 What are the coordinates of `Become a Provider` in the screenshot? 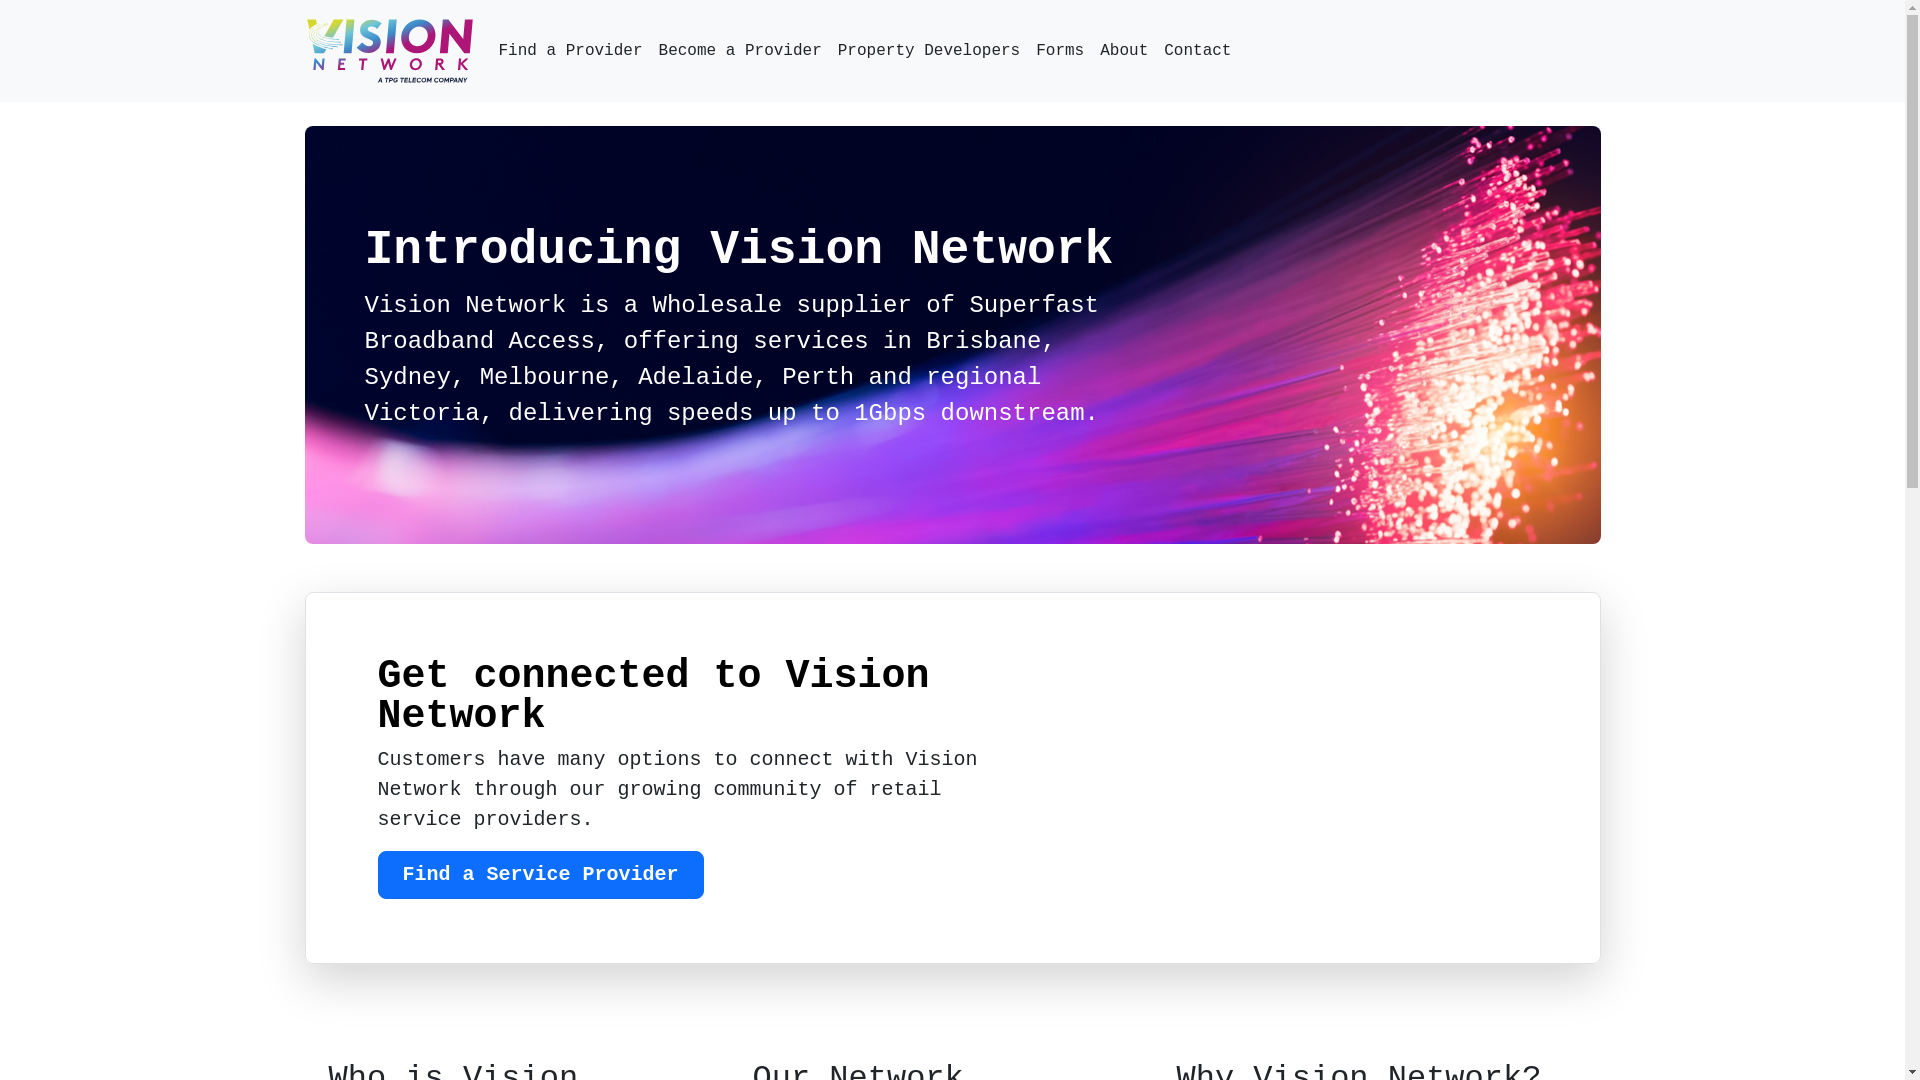 It's located at (740, 51).